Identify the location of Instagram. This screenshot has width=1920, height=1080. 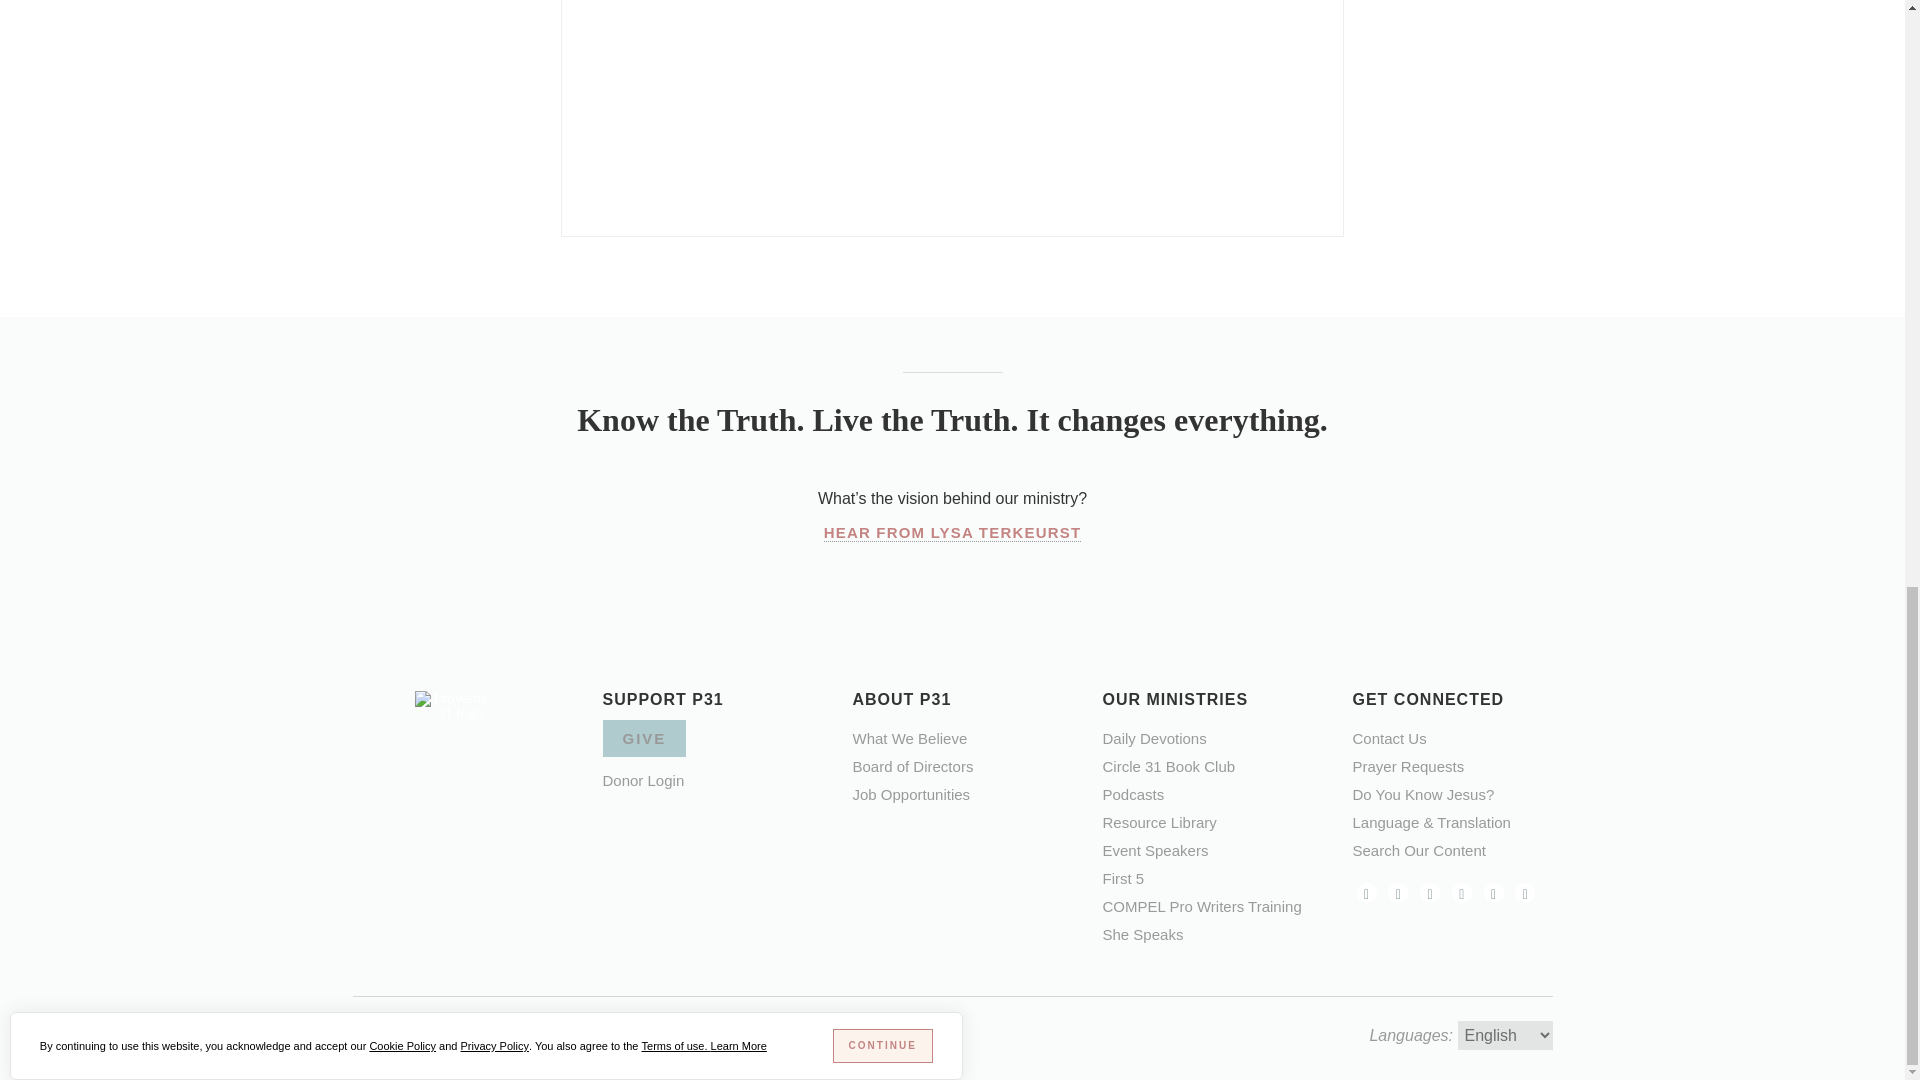
(1398, 892).